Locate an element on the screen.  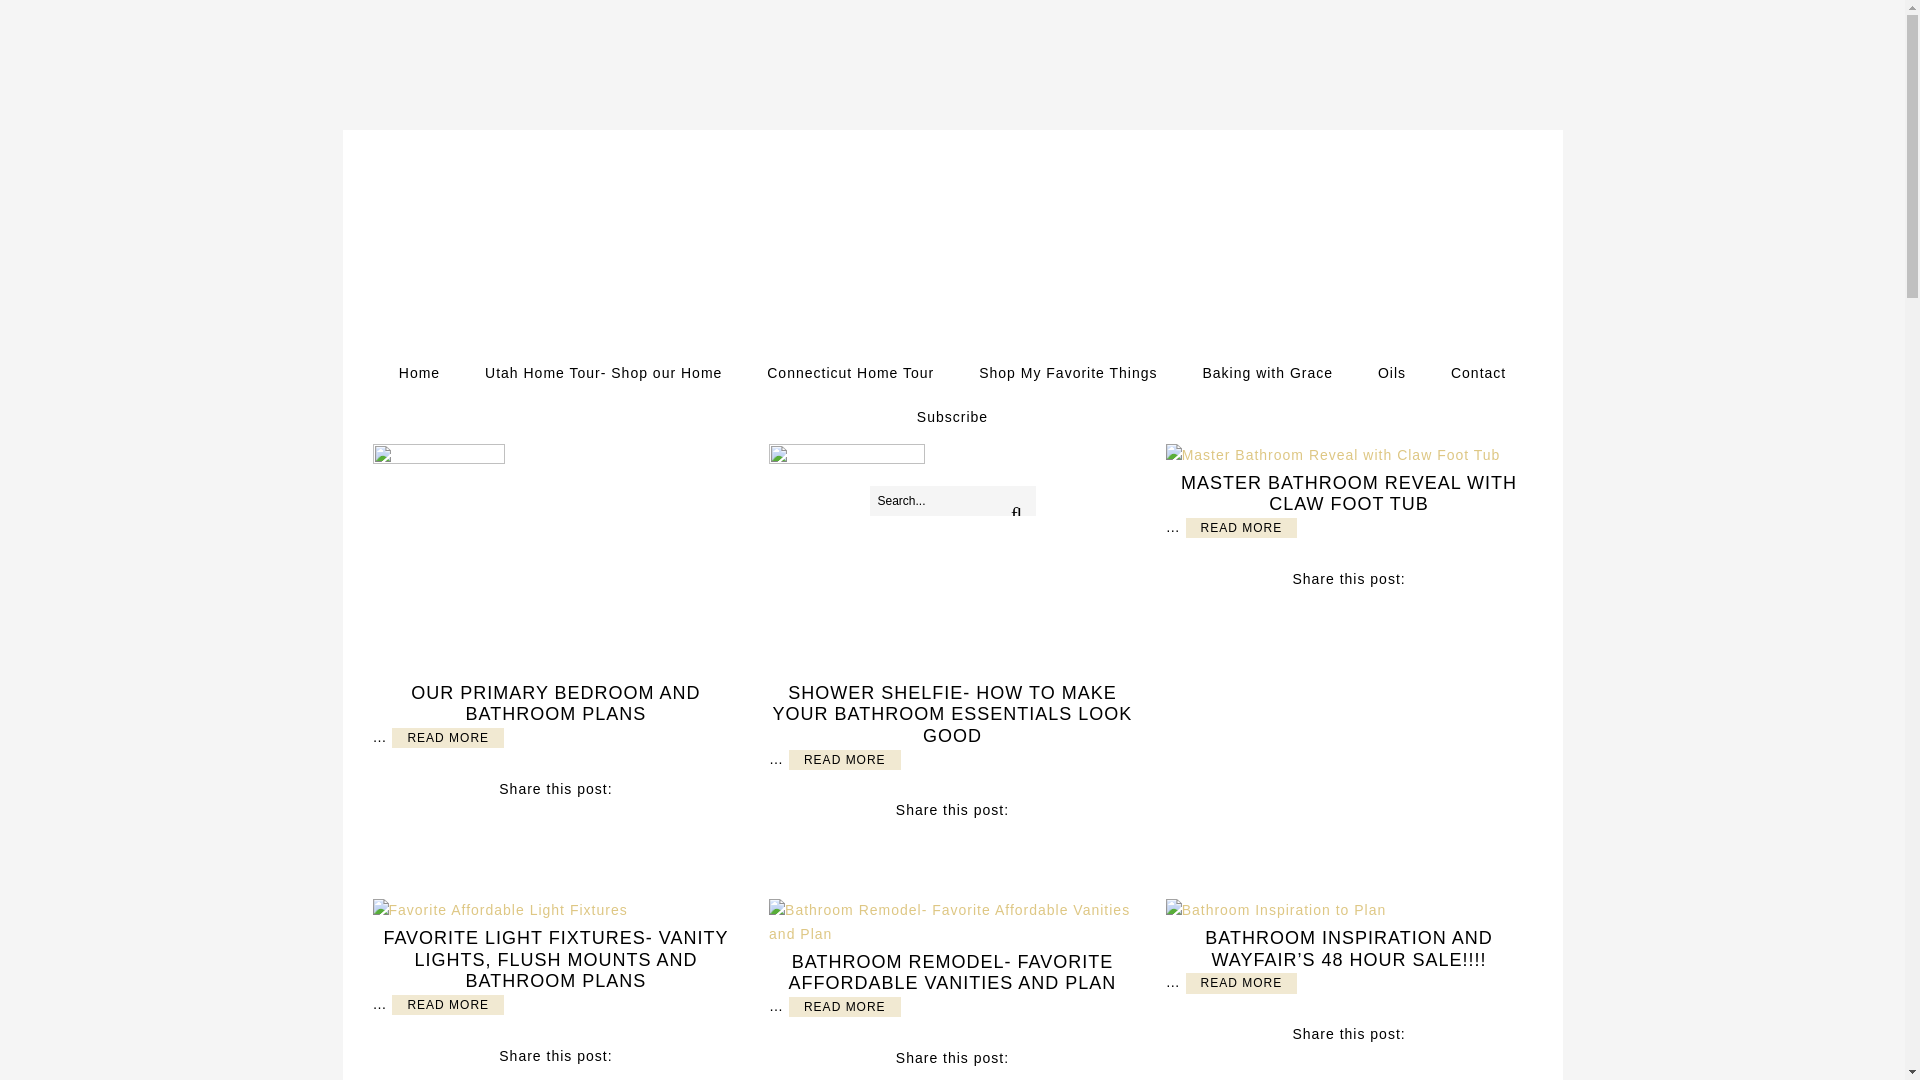
Home is located at coordinates (419, 373).